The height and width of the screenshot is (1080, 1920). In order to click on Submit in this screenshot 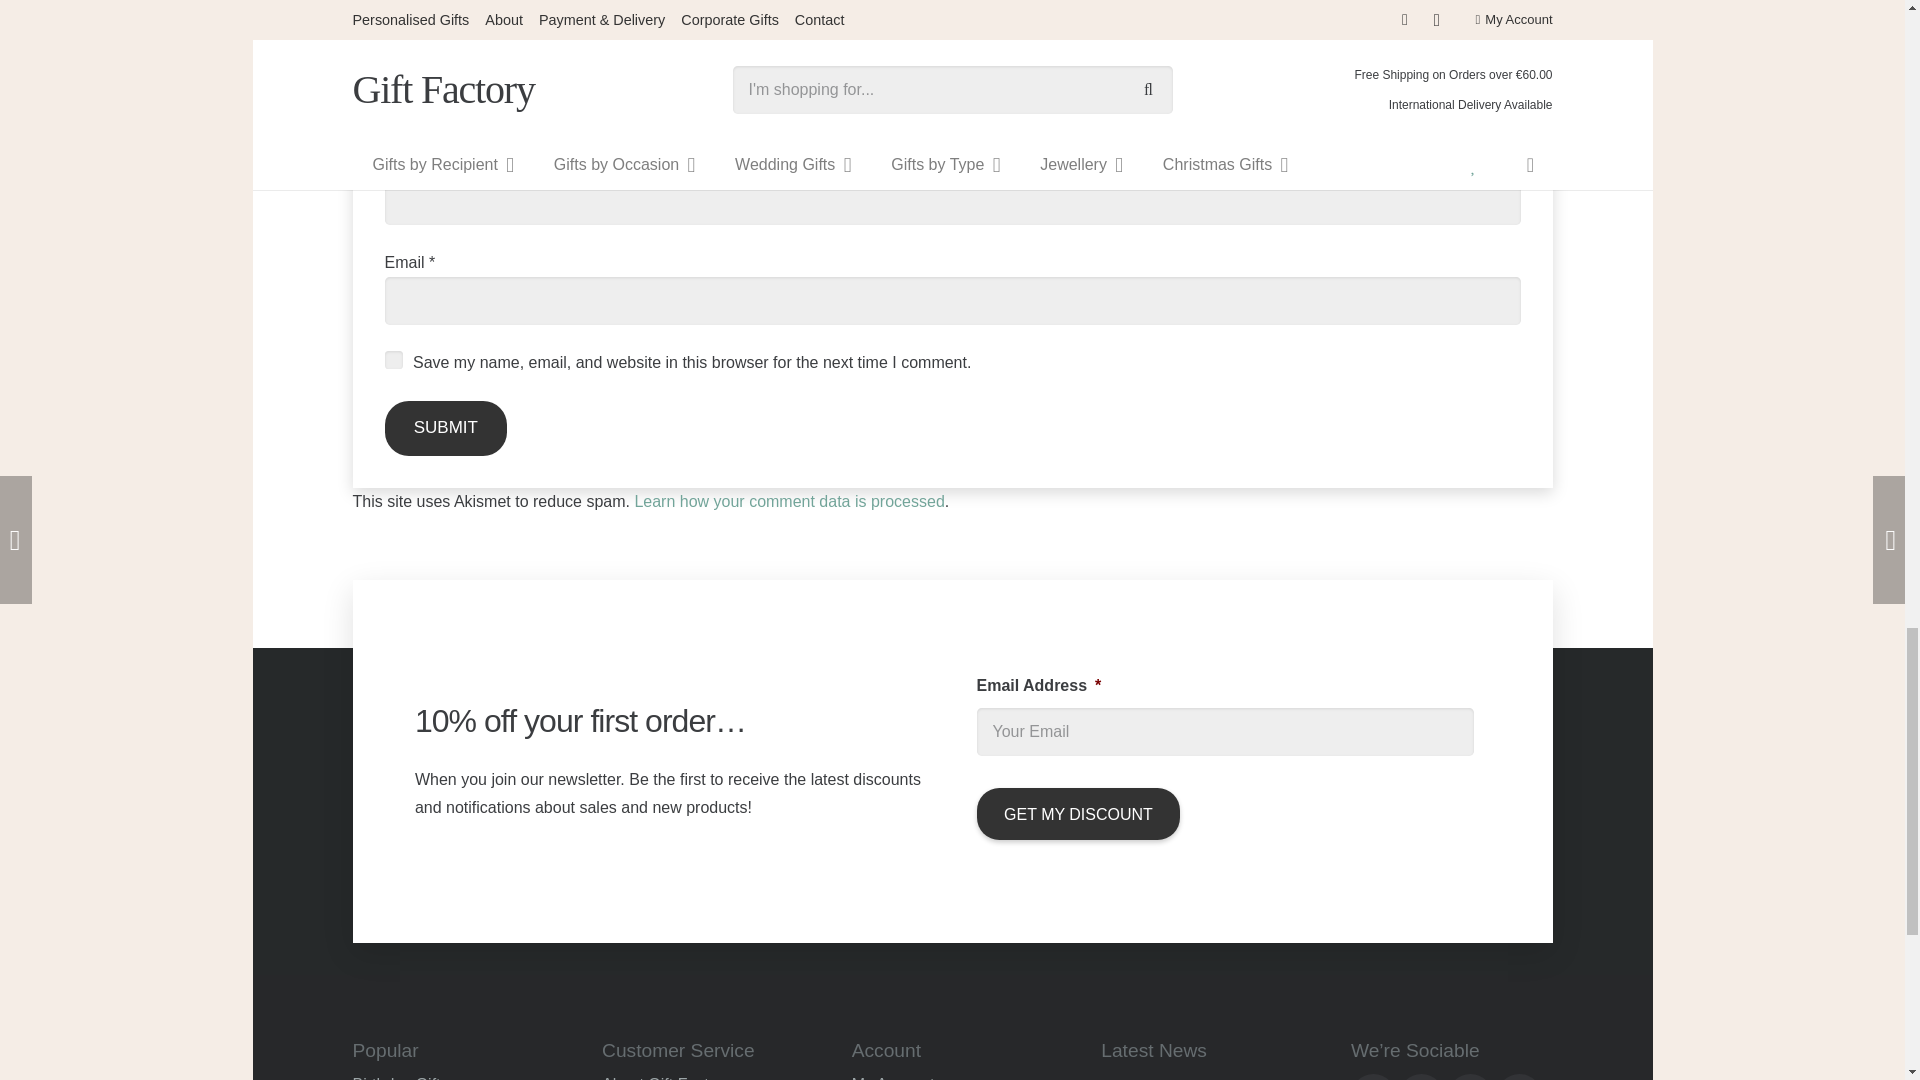, I will do `click(445, 428)`.